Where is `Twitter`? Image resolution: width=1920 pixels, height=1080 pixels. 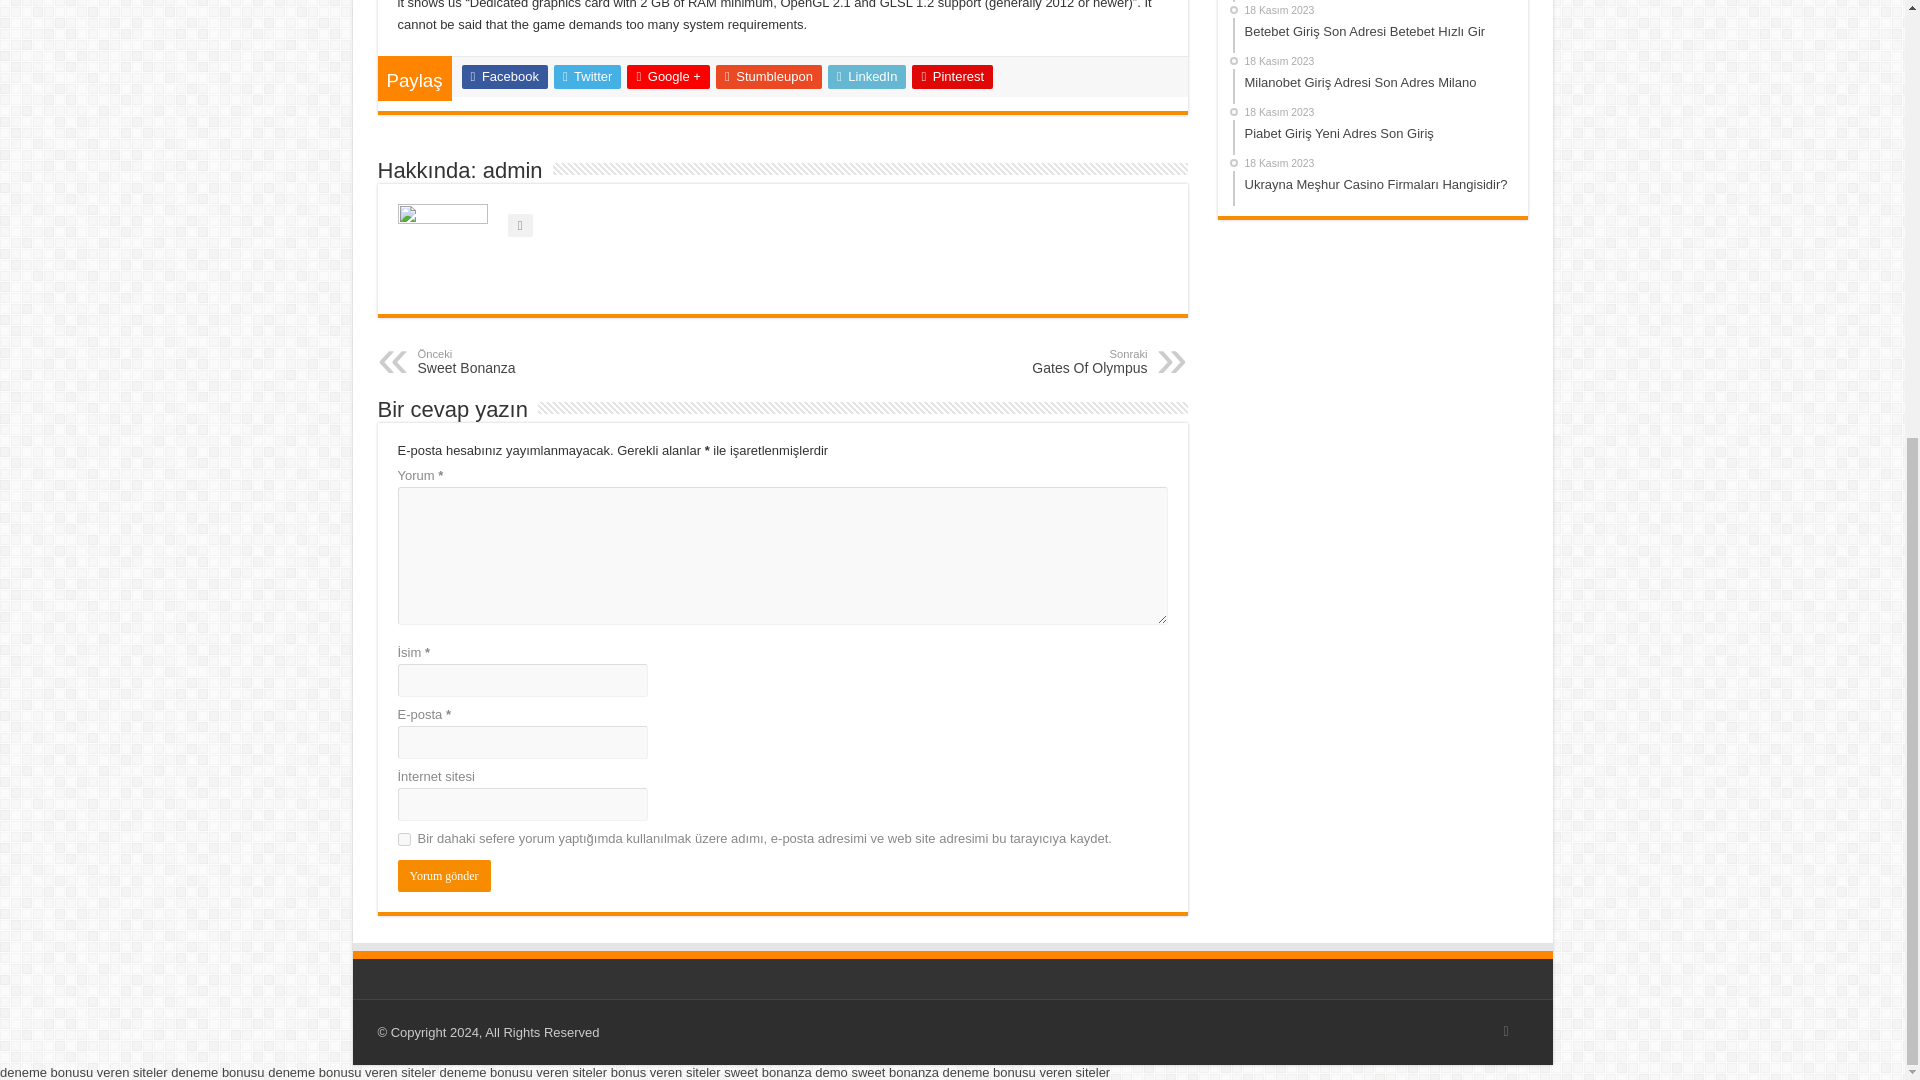 Twitter is located at coordinates (587, 76).